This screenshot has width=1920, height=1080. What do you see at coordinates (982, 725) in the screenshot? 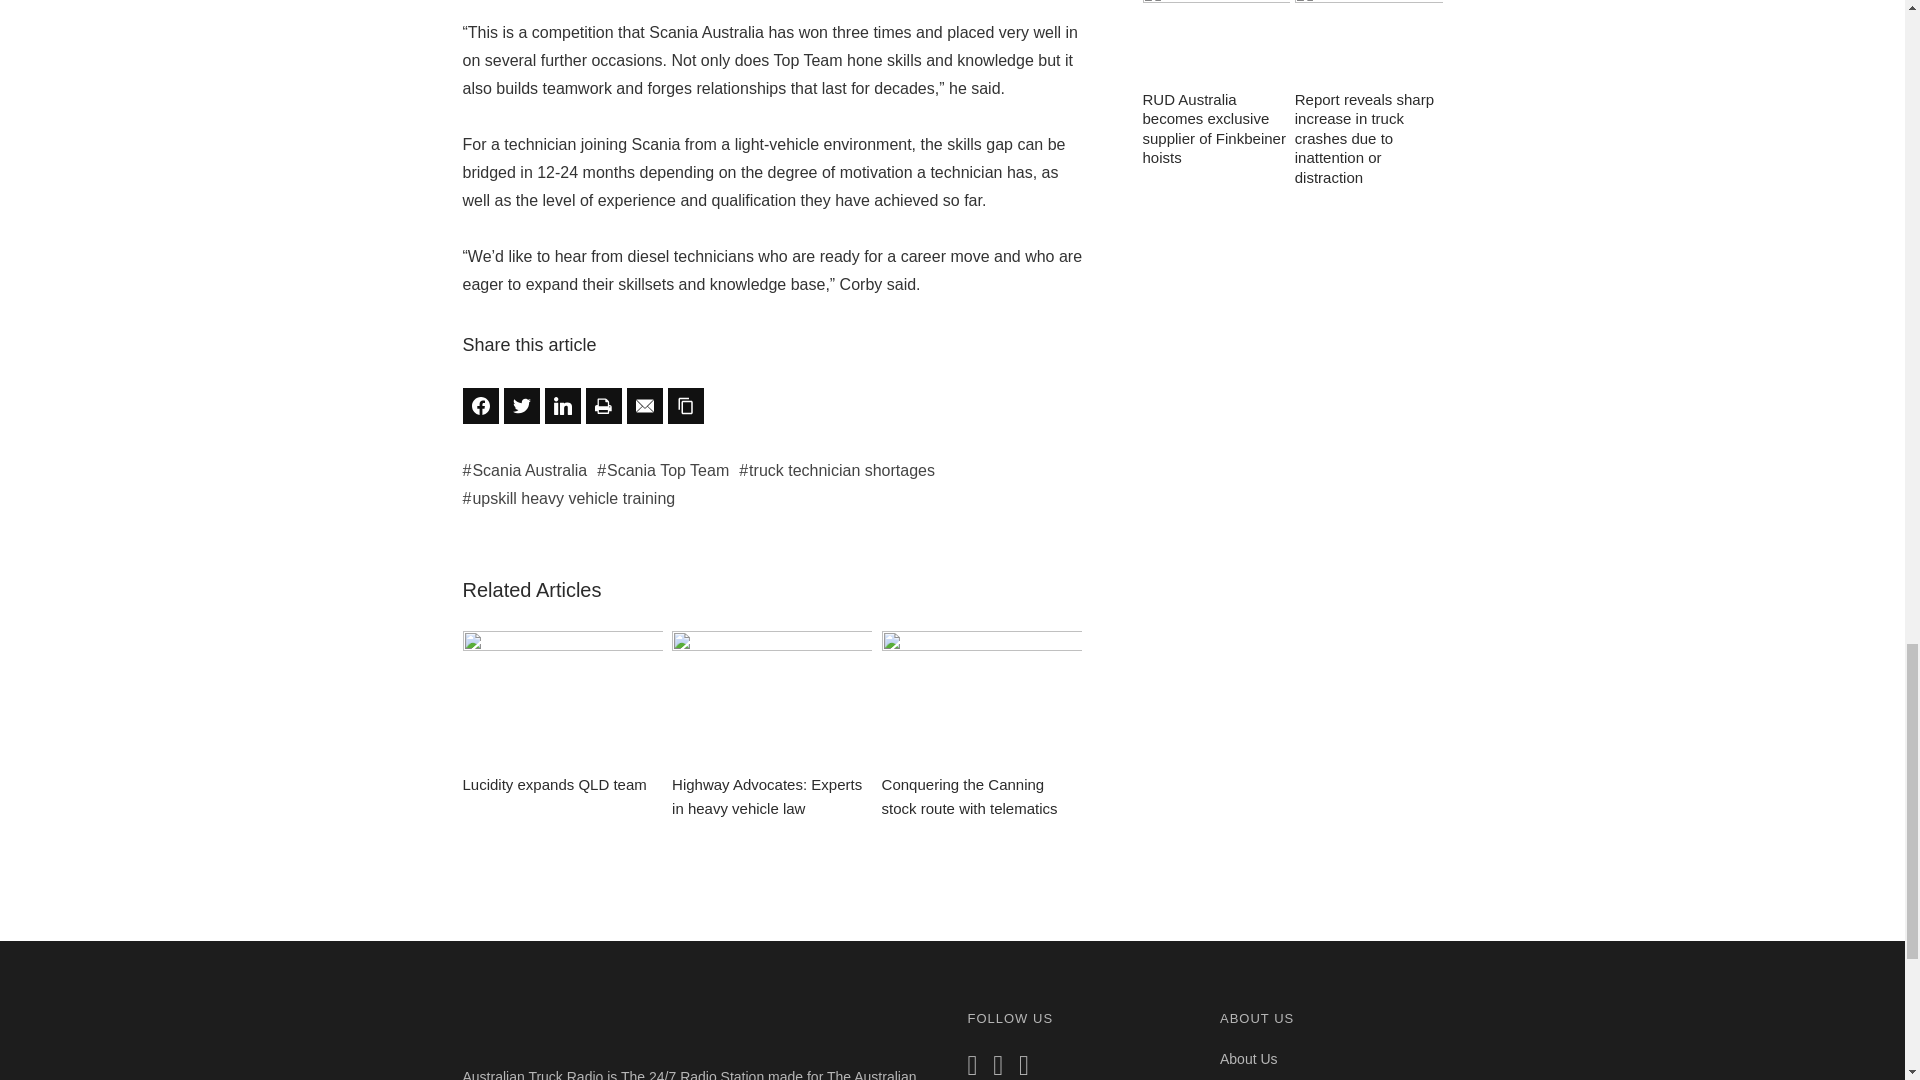
I see `Conquering the Canning stock route with telematics` at bounding box center [982, 725].